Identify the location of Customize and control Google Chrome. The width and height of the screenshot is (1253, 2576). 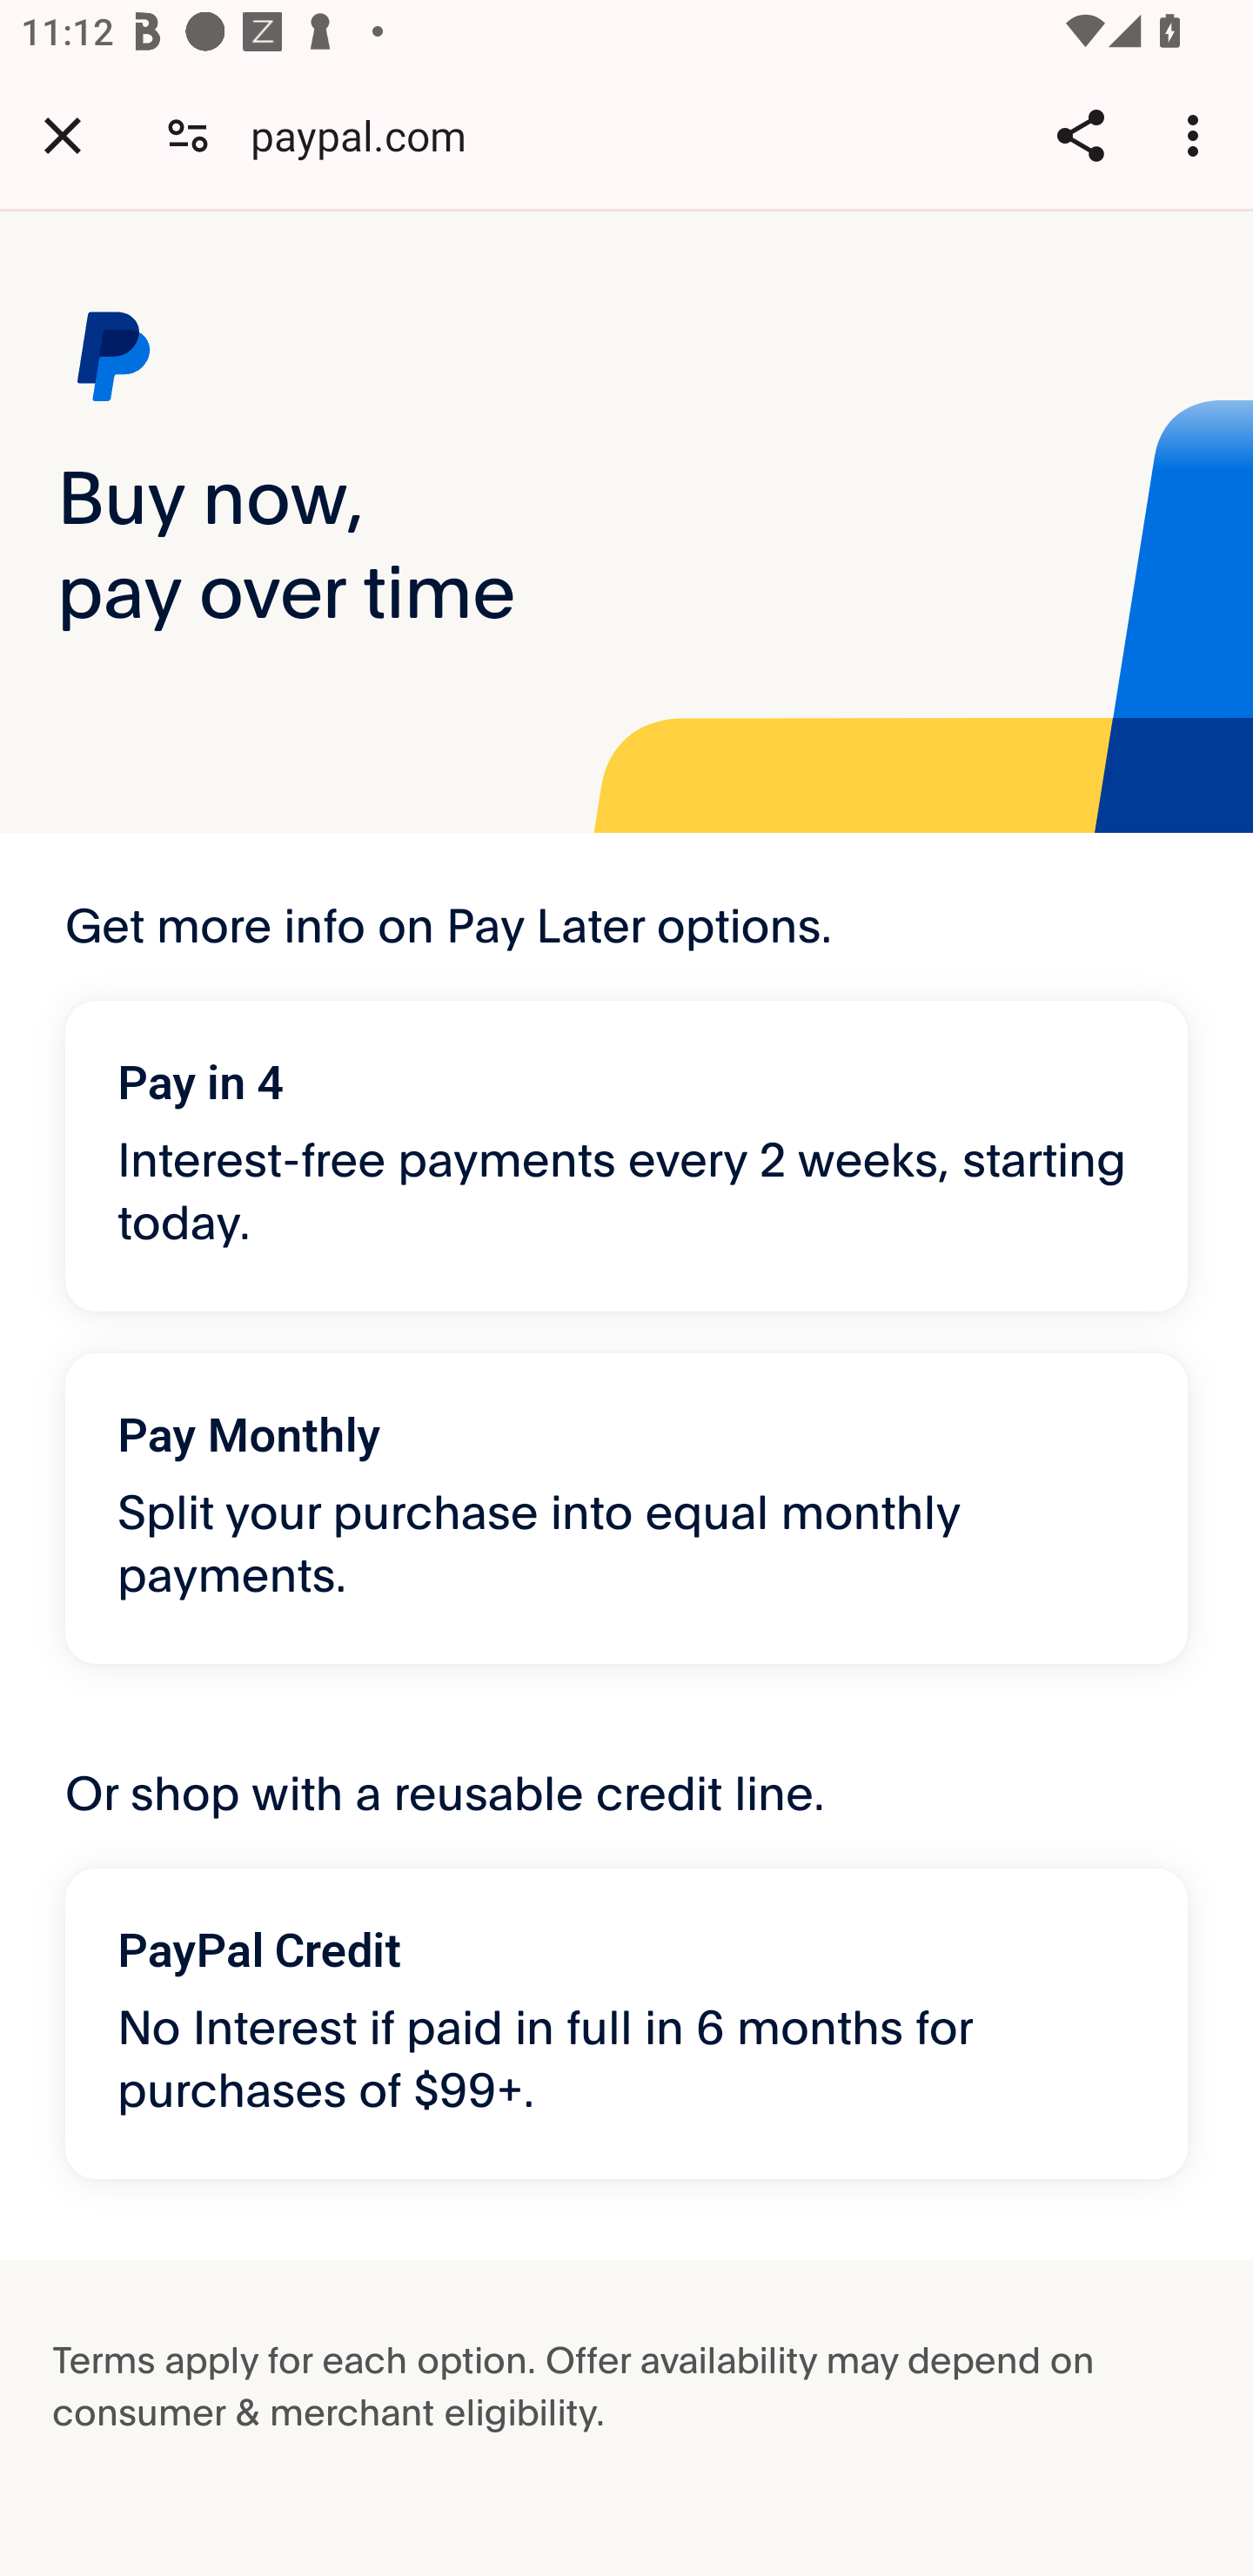
(1197, 135).